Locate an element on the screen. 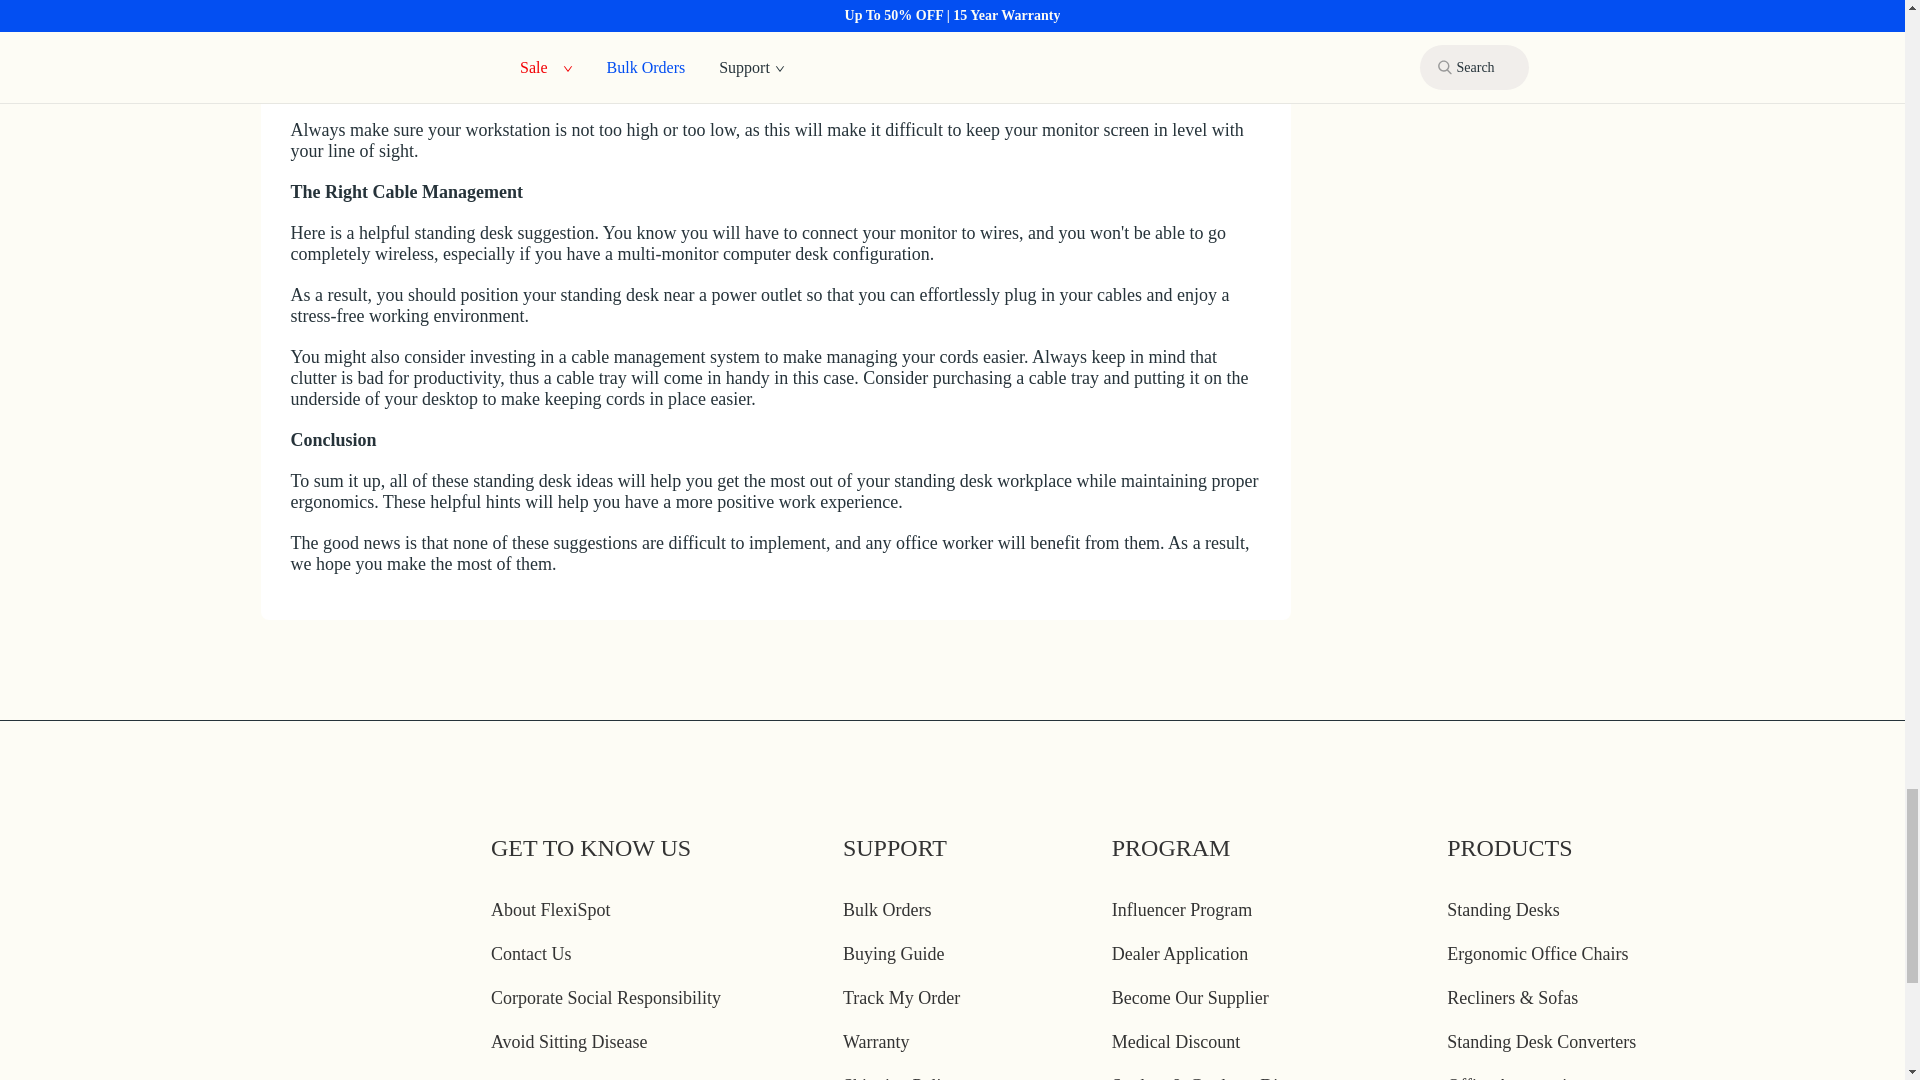 The image size is (1920, 1080). Shipping Policy is located at coordinates (900, 1078).